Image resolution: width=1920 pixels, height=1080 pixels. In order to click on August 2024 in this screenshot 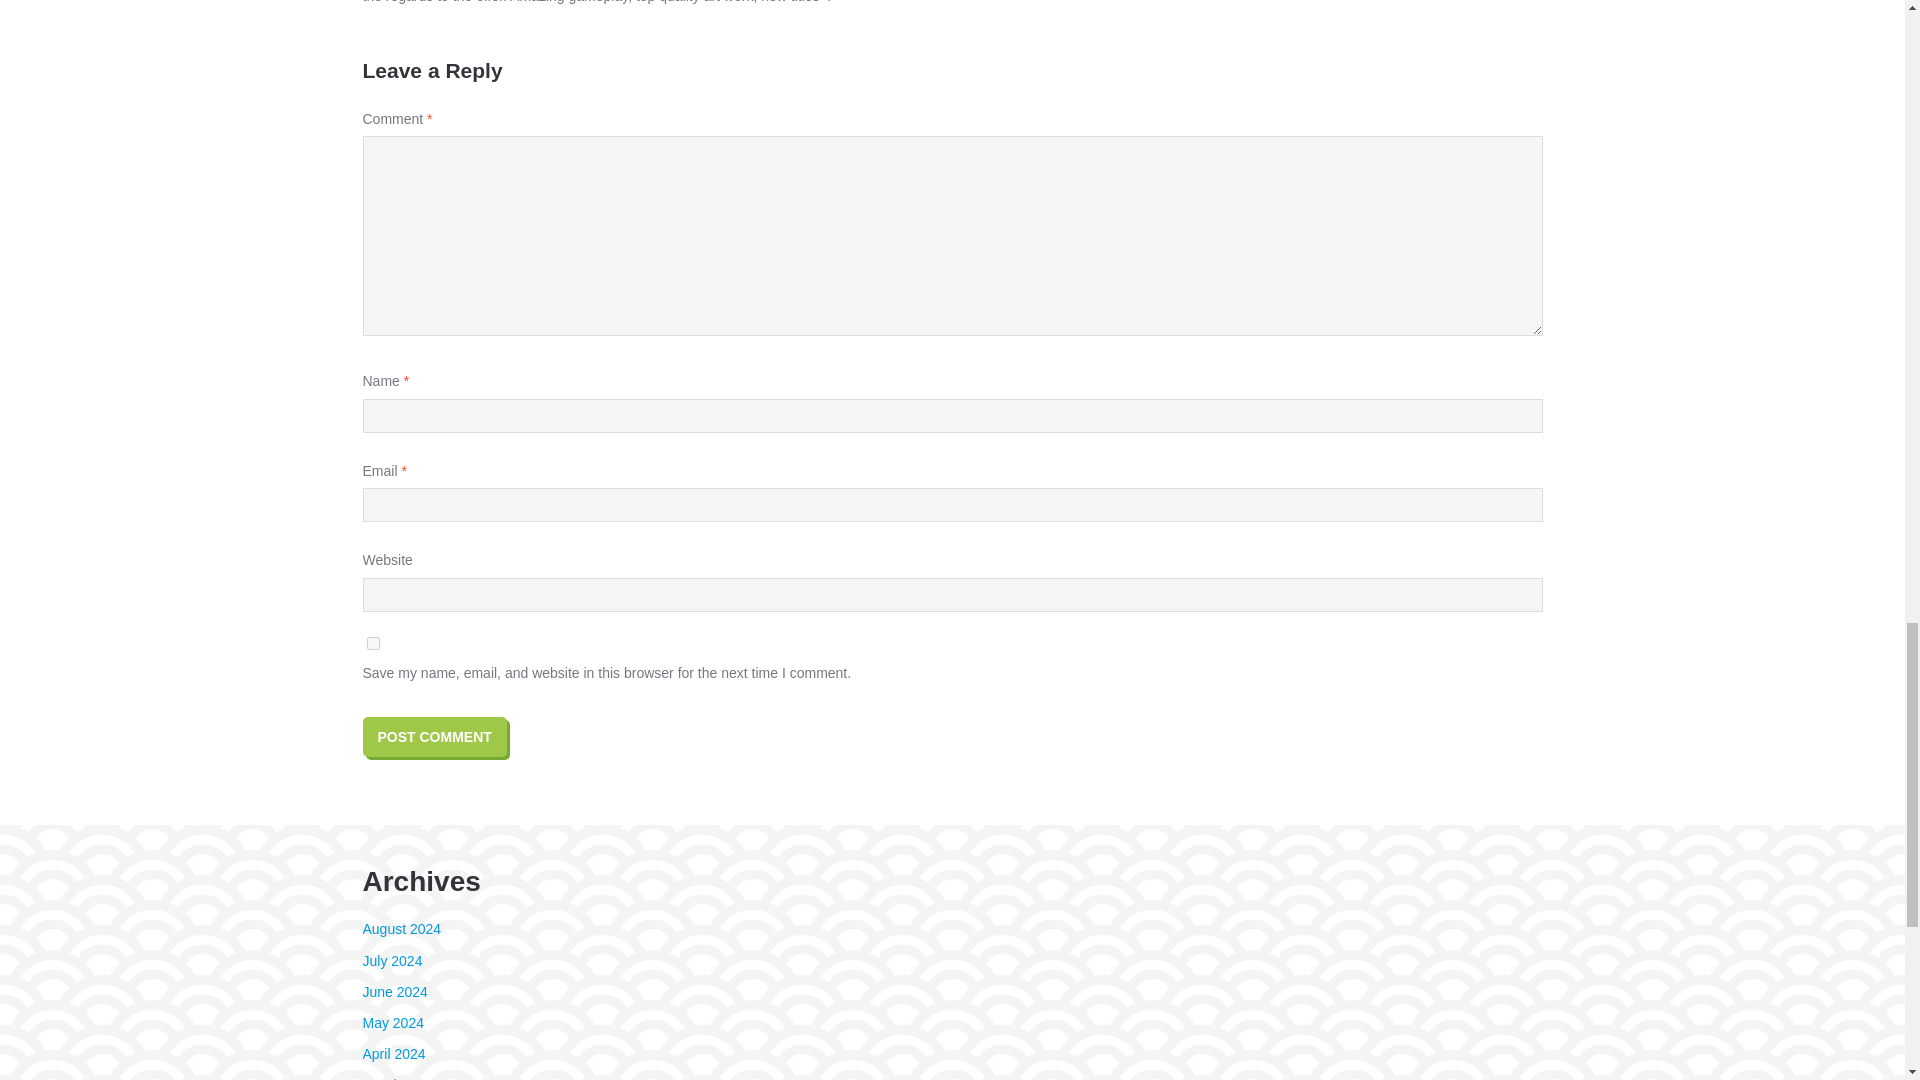, I will do `click(402, 929)`.